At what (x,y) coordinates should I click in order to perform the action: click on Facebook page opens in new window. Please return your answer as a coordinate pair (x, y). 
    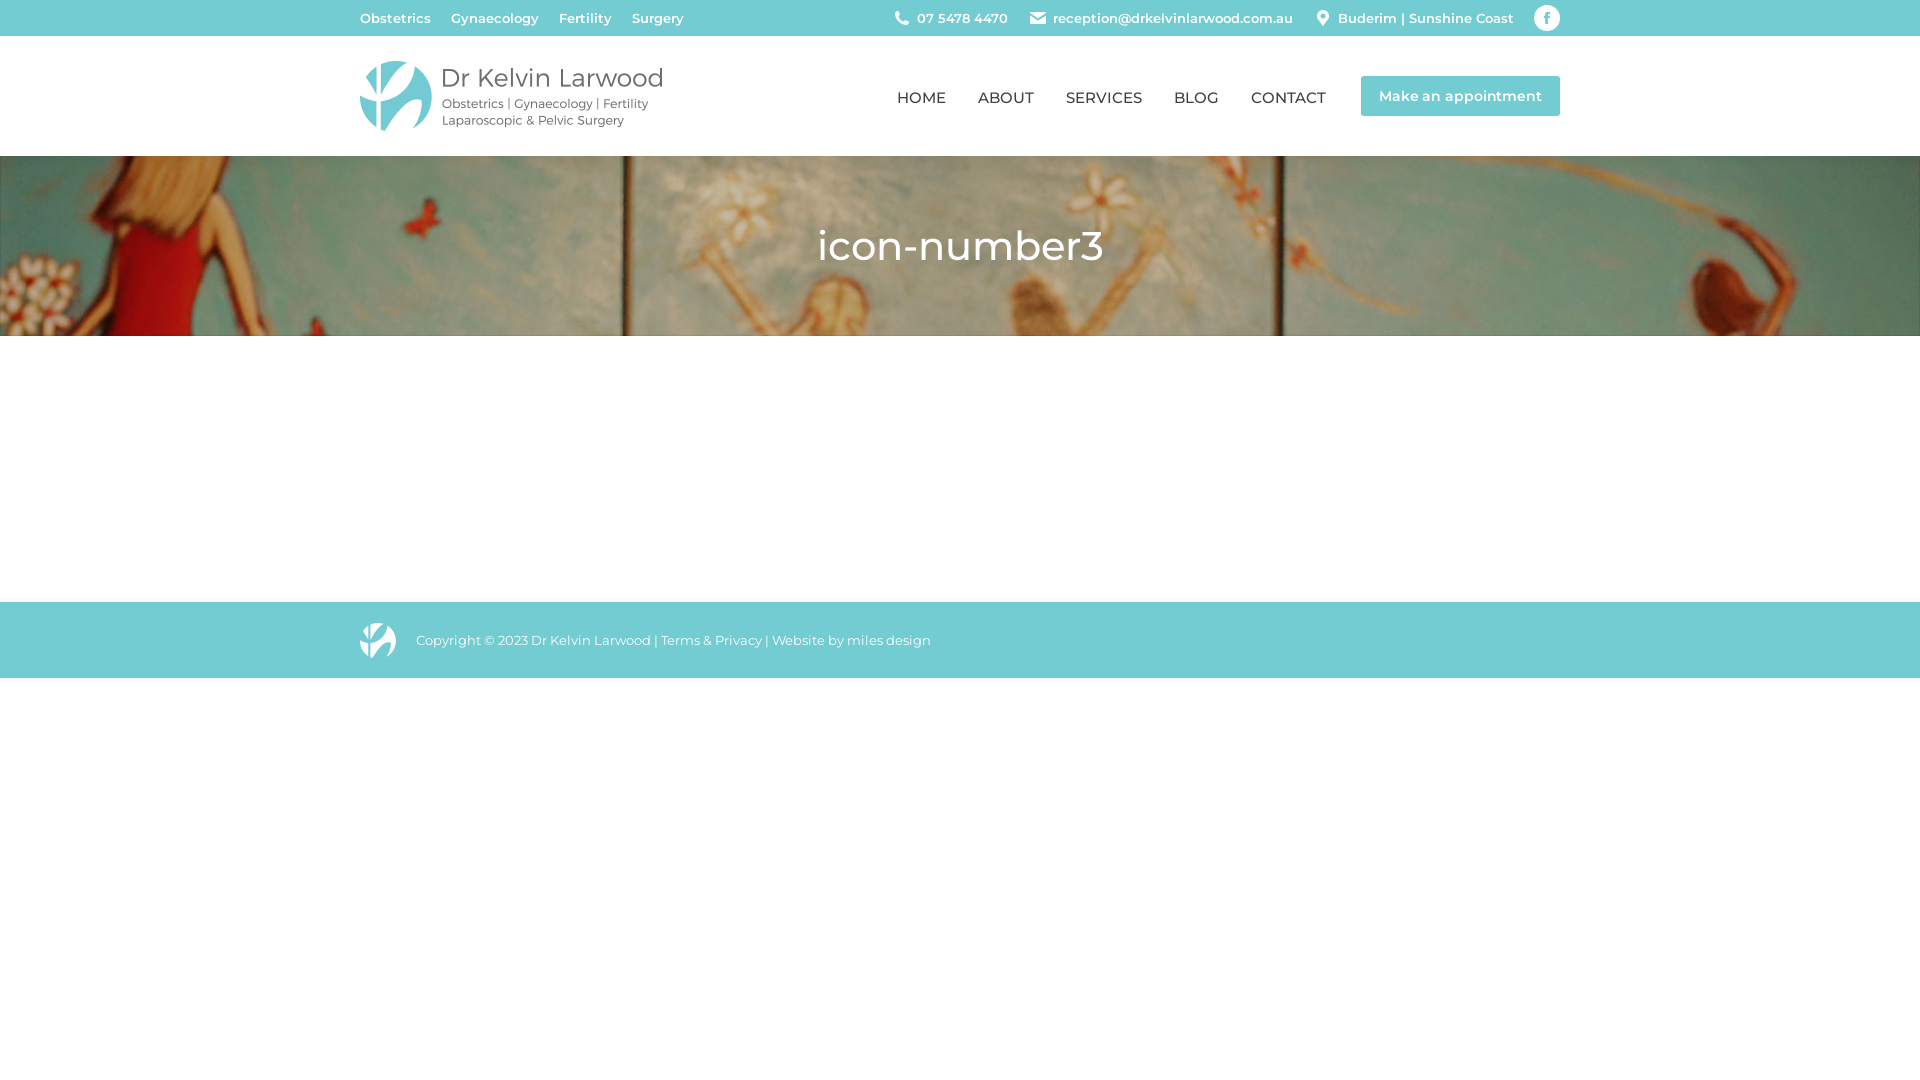
    Looking at the image, I should click on (1547, 18).